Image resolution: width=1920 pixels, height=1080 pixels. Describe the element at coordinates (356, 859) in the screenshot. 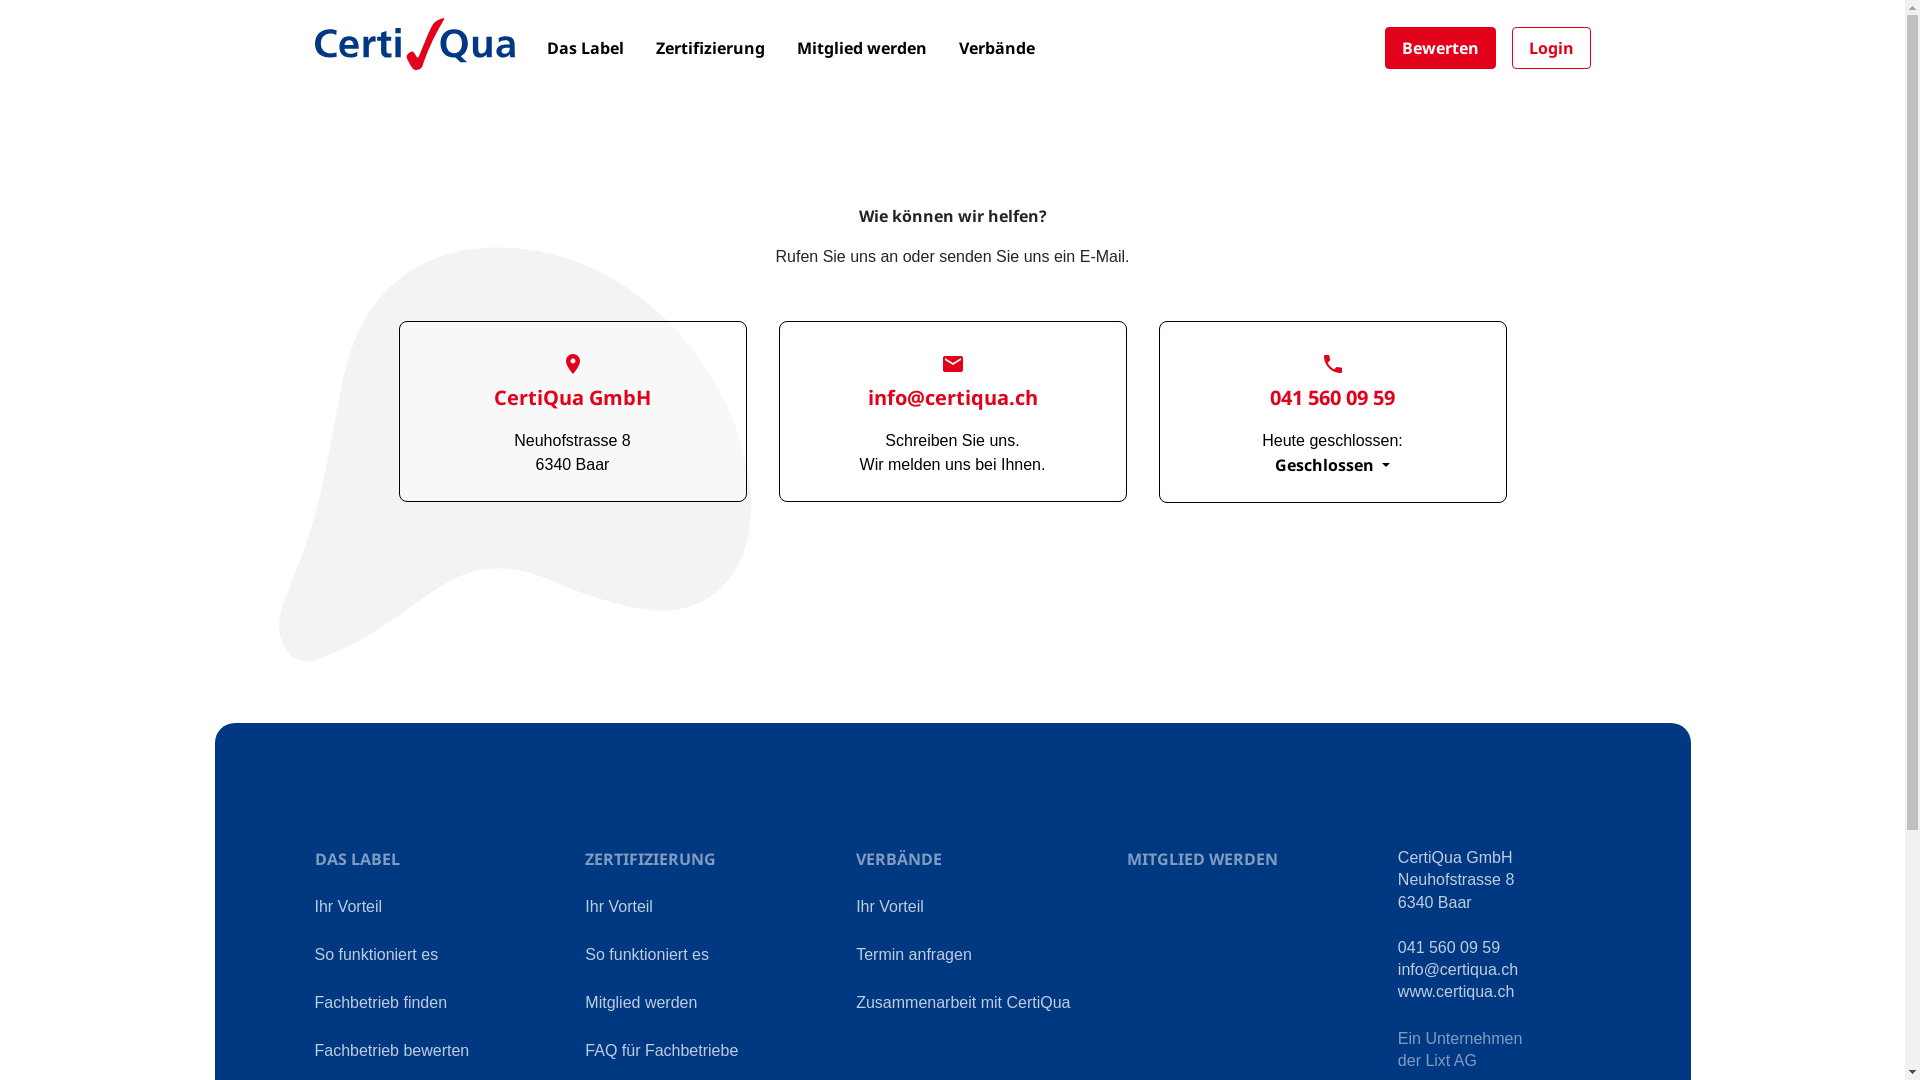

I see `DAS LABEL` at that location.